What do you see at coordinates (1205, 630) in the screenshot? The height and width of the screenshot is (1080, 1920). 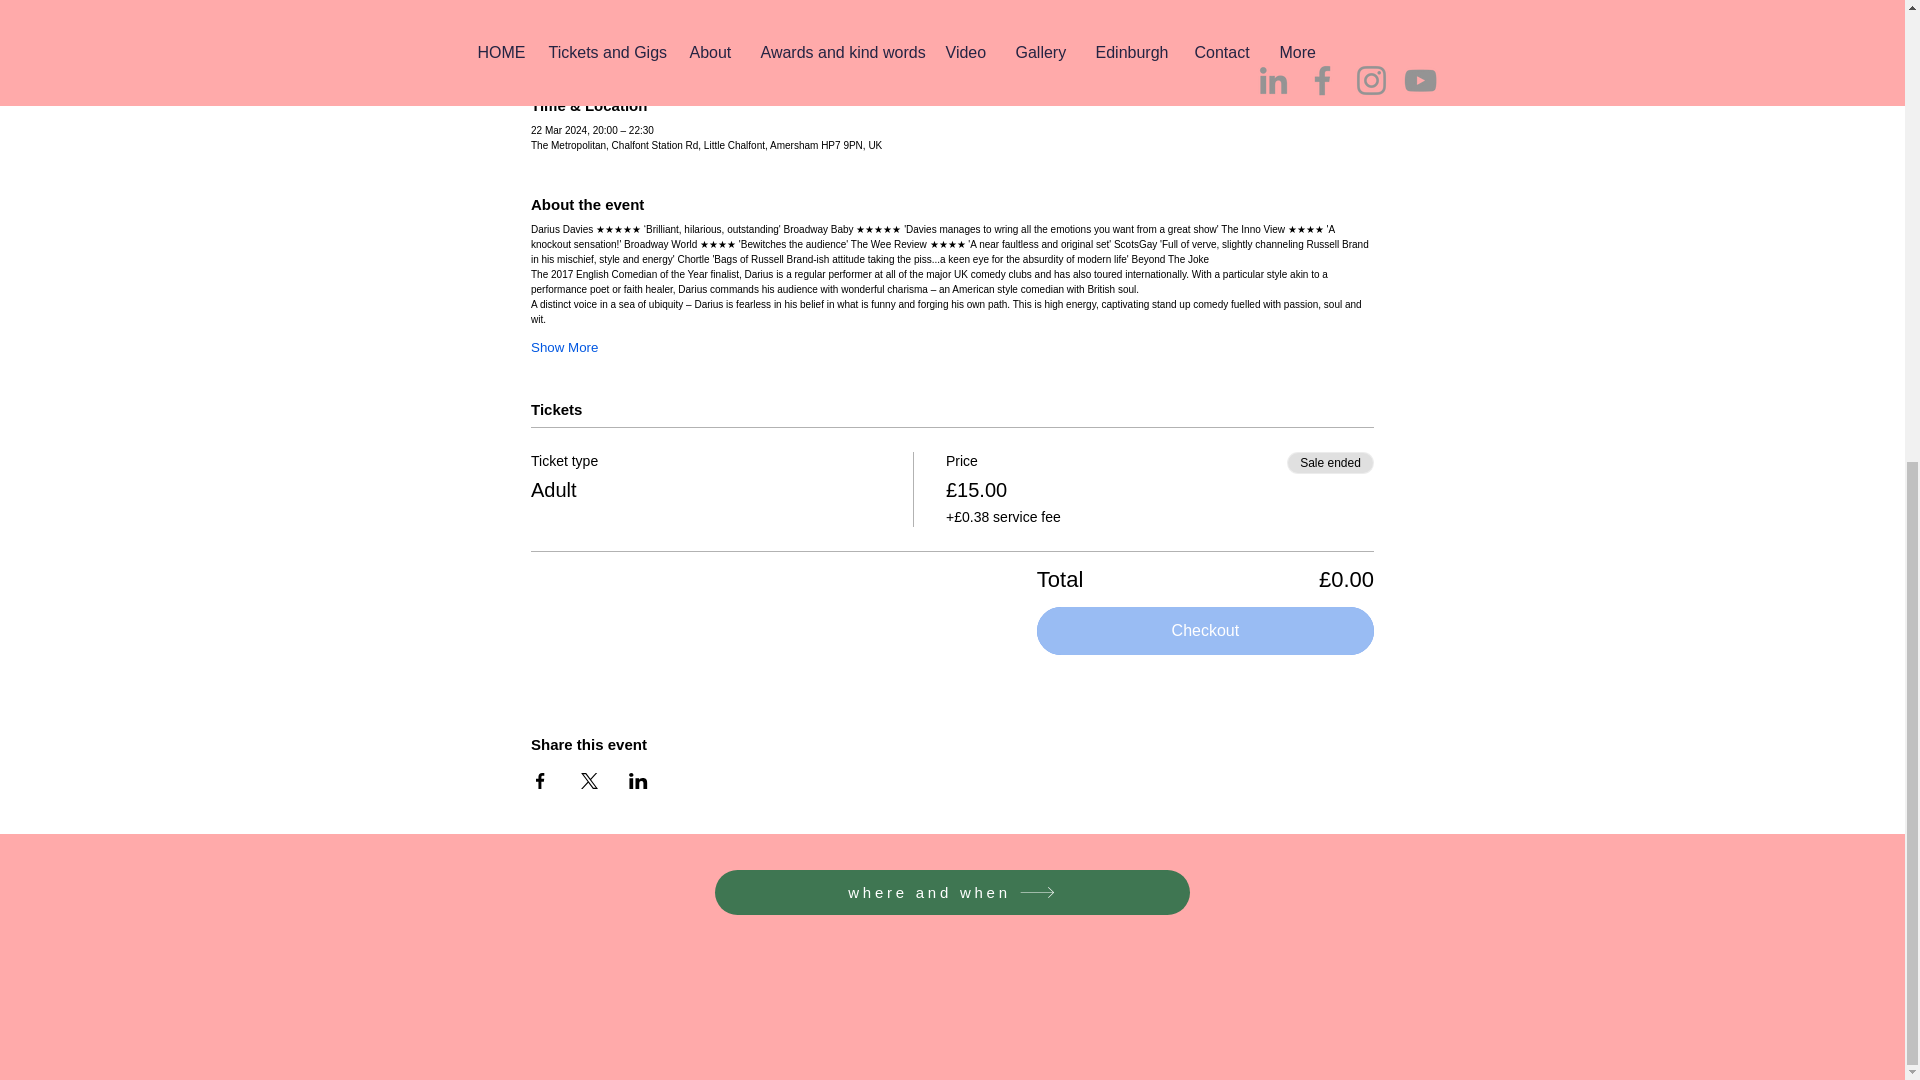 I see `Checkout` at bounding box center [1205, 630].